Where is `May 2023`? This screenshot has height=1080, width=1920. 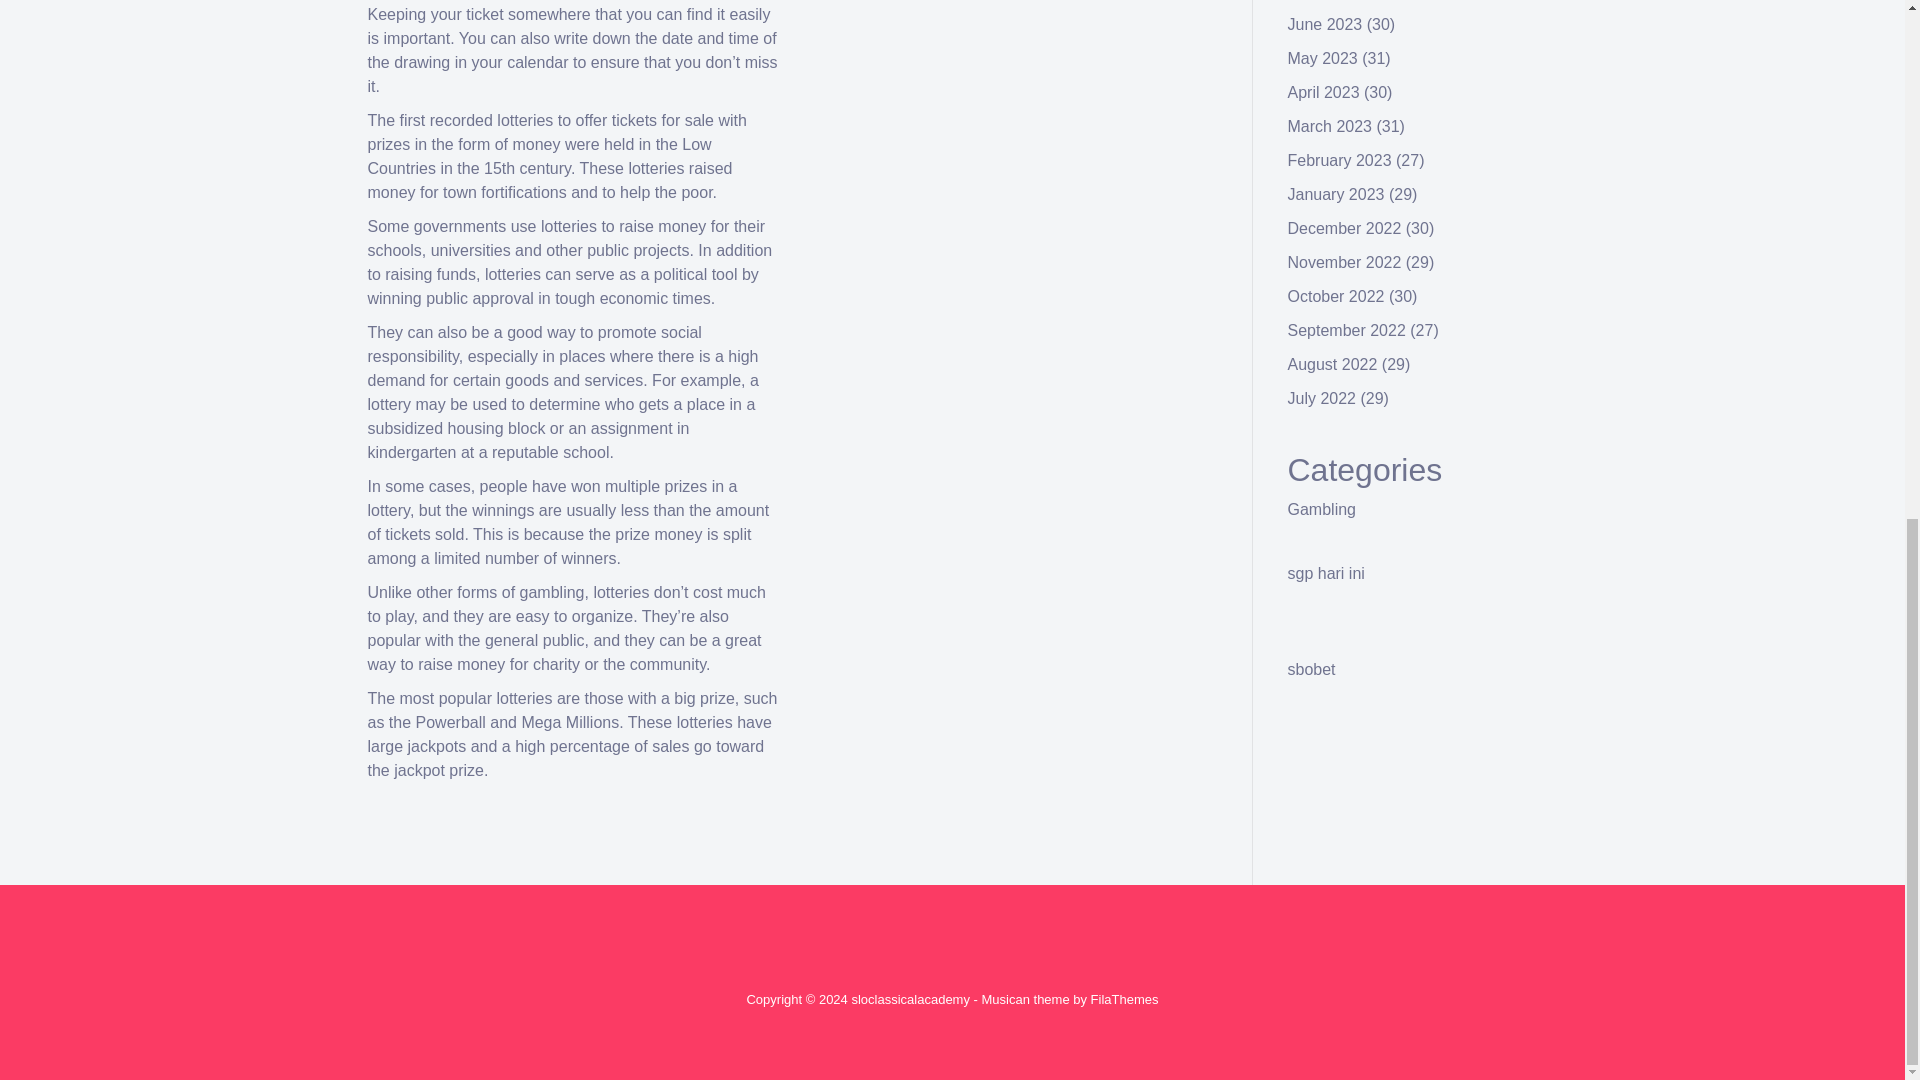
May 2023 is located at coordinates (1322, 58).